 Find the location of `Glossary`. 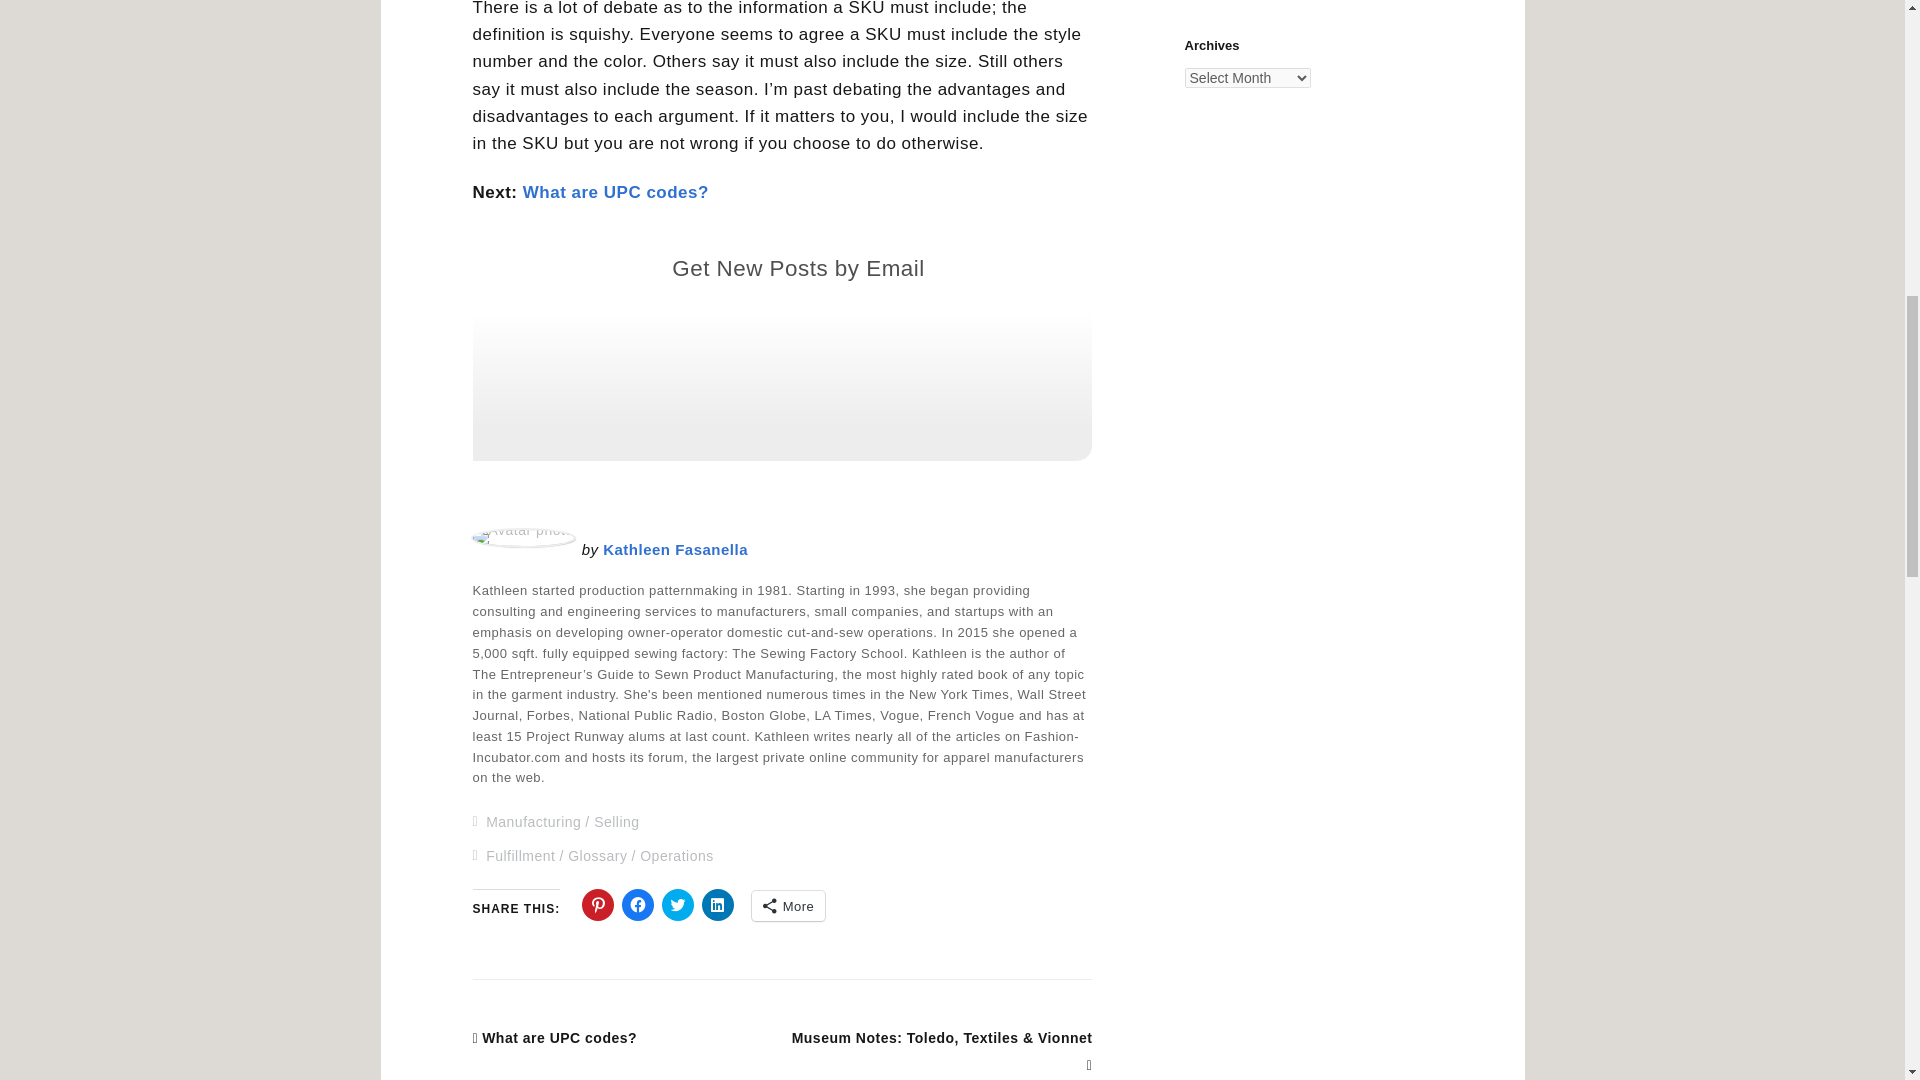

Glossary is located at coordinates (598, 856).